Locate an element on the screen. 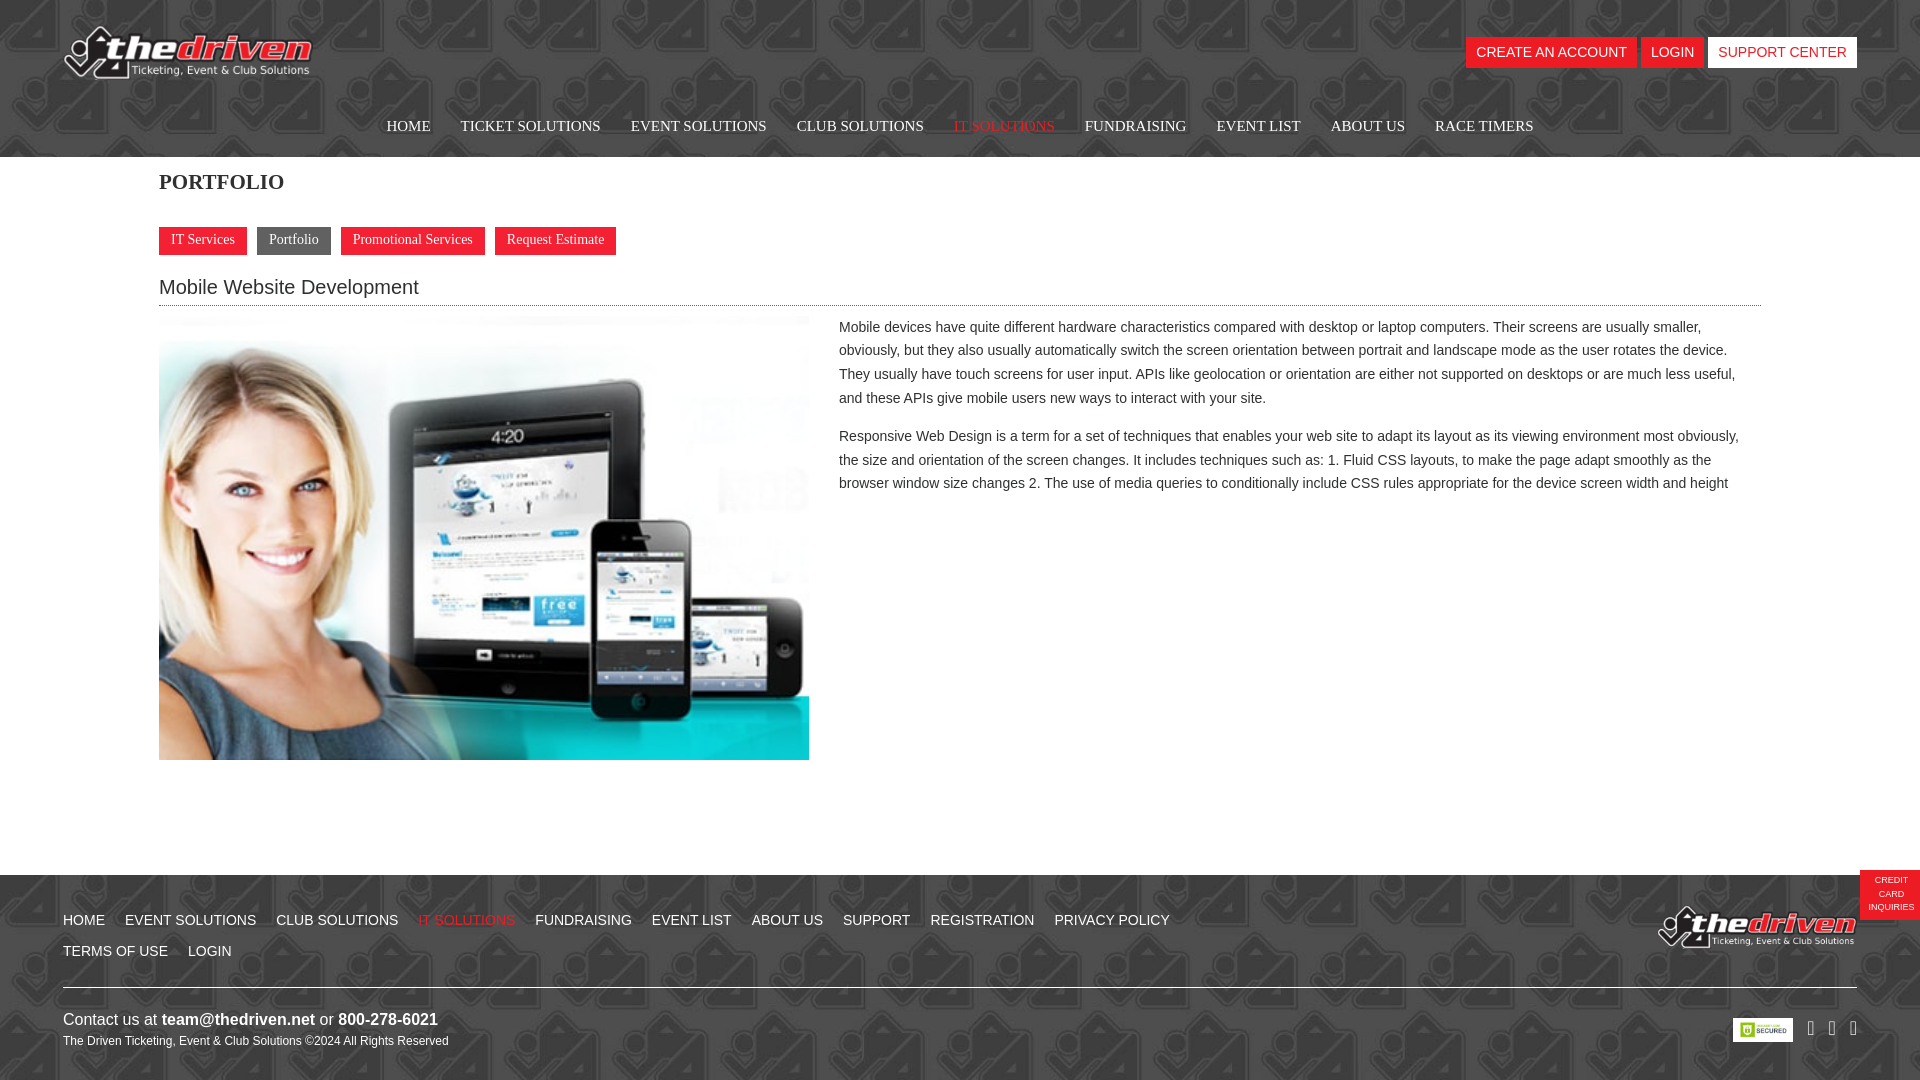  SUPPORT CENTER is located at coordinates (1782, 52).